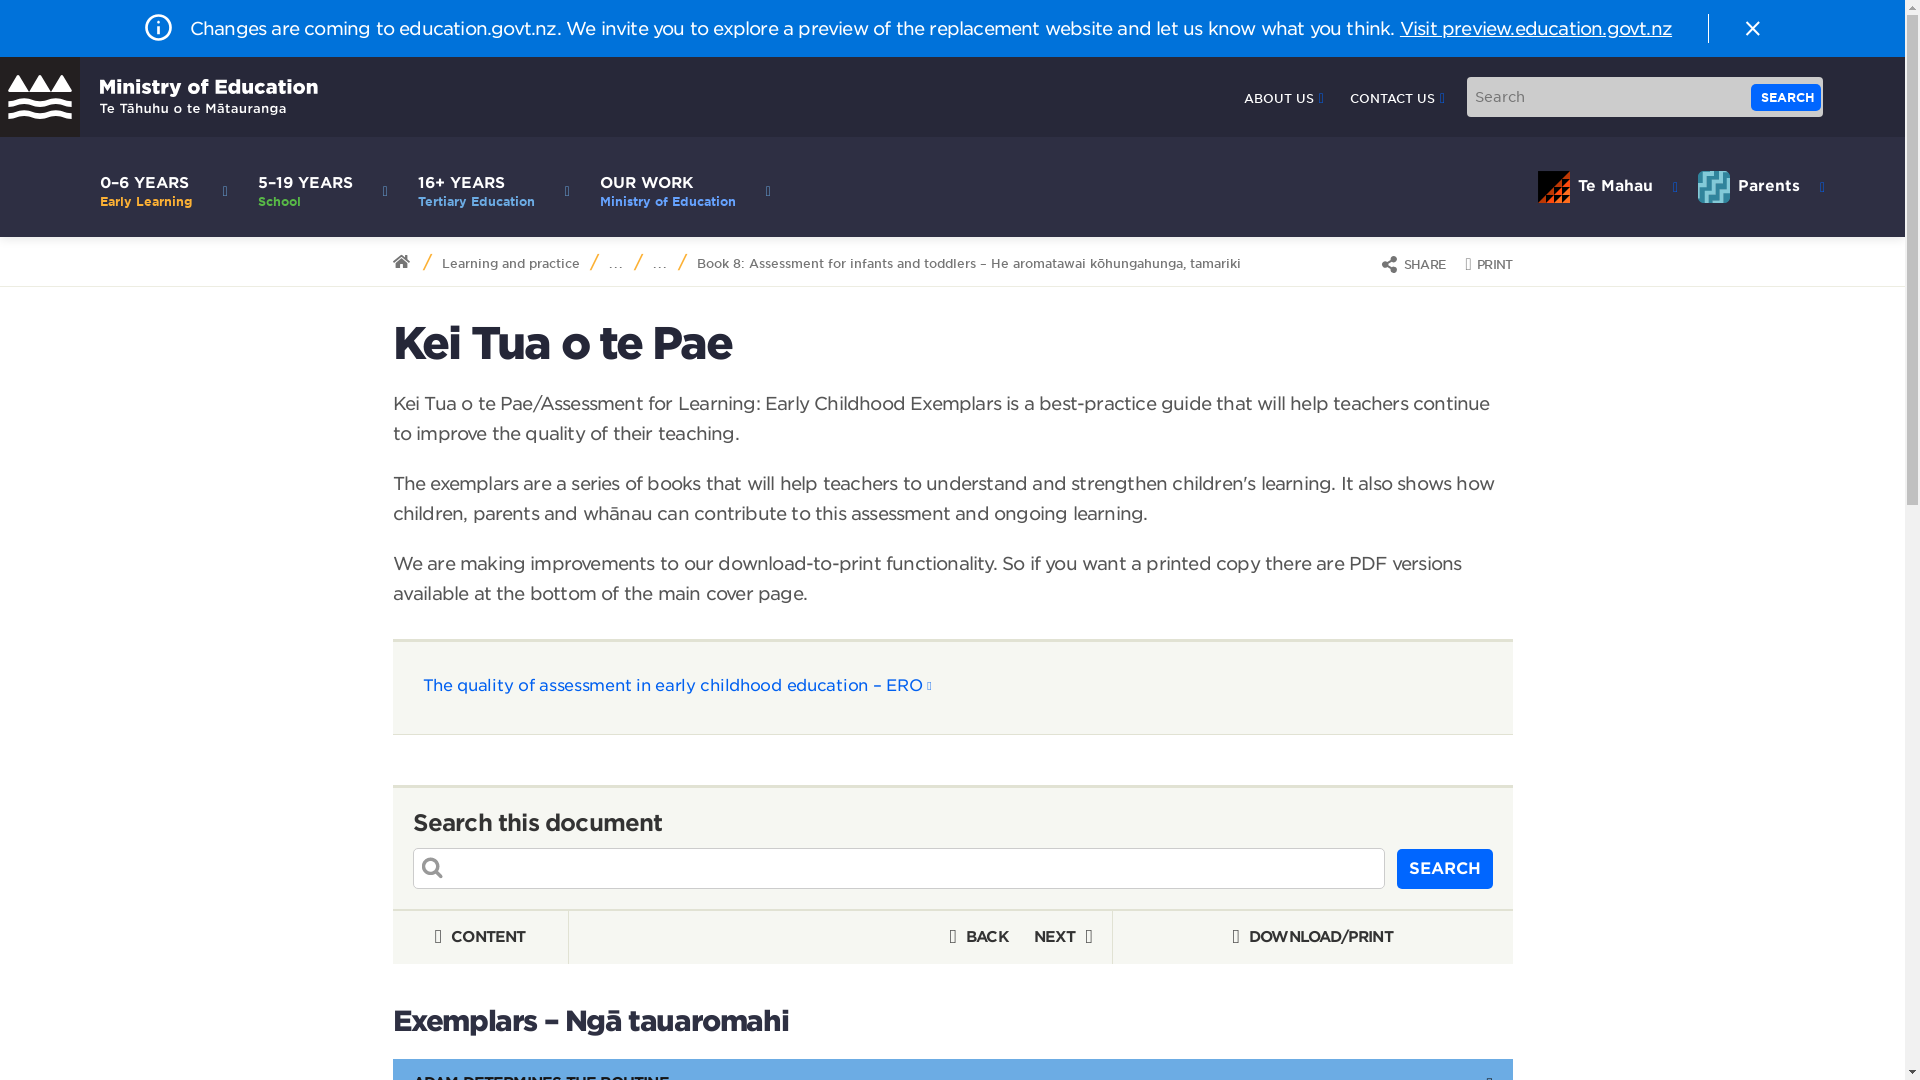  Describe the element at coordinates (1608, 186) in the screenshot. I see `Te Mahau` at that location.